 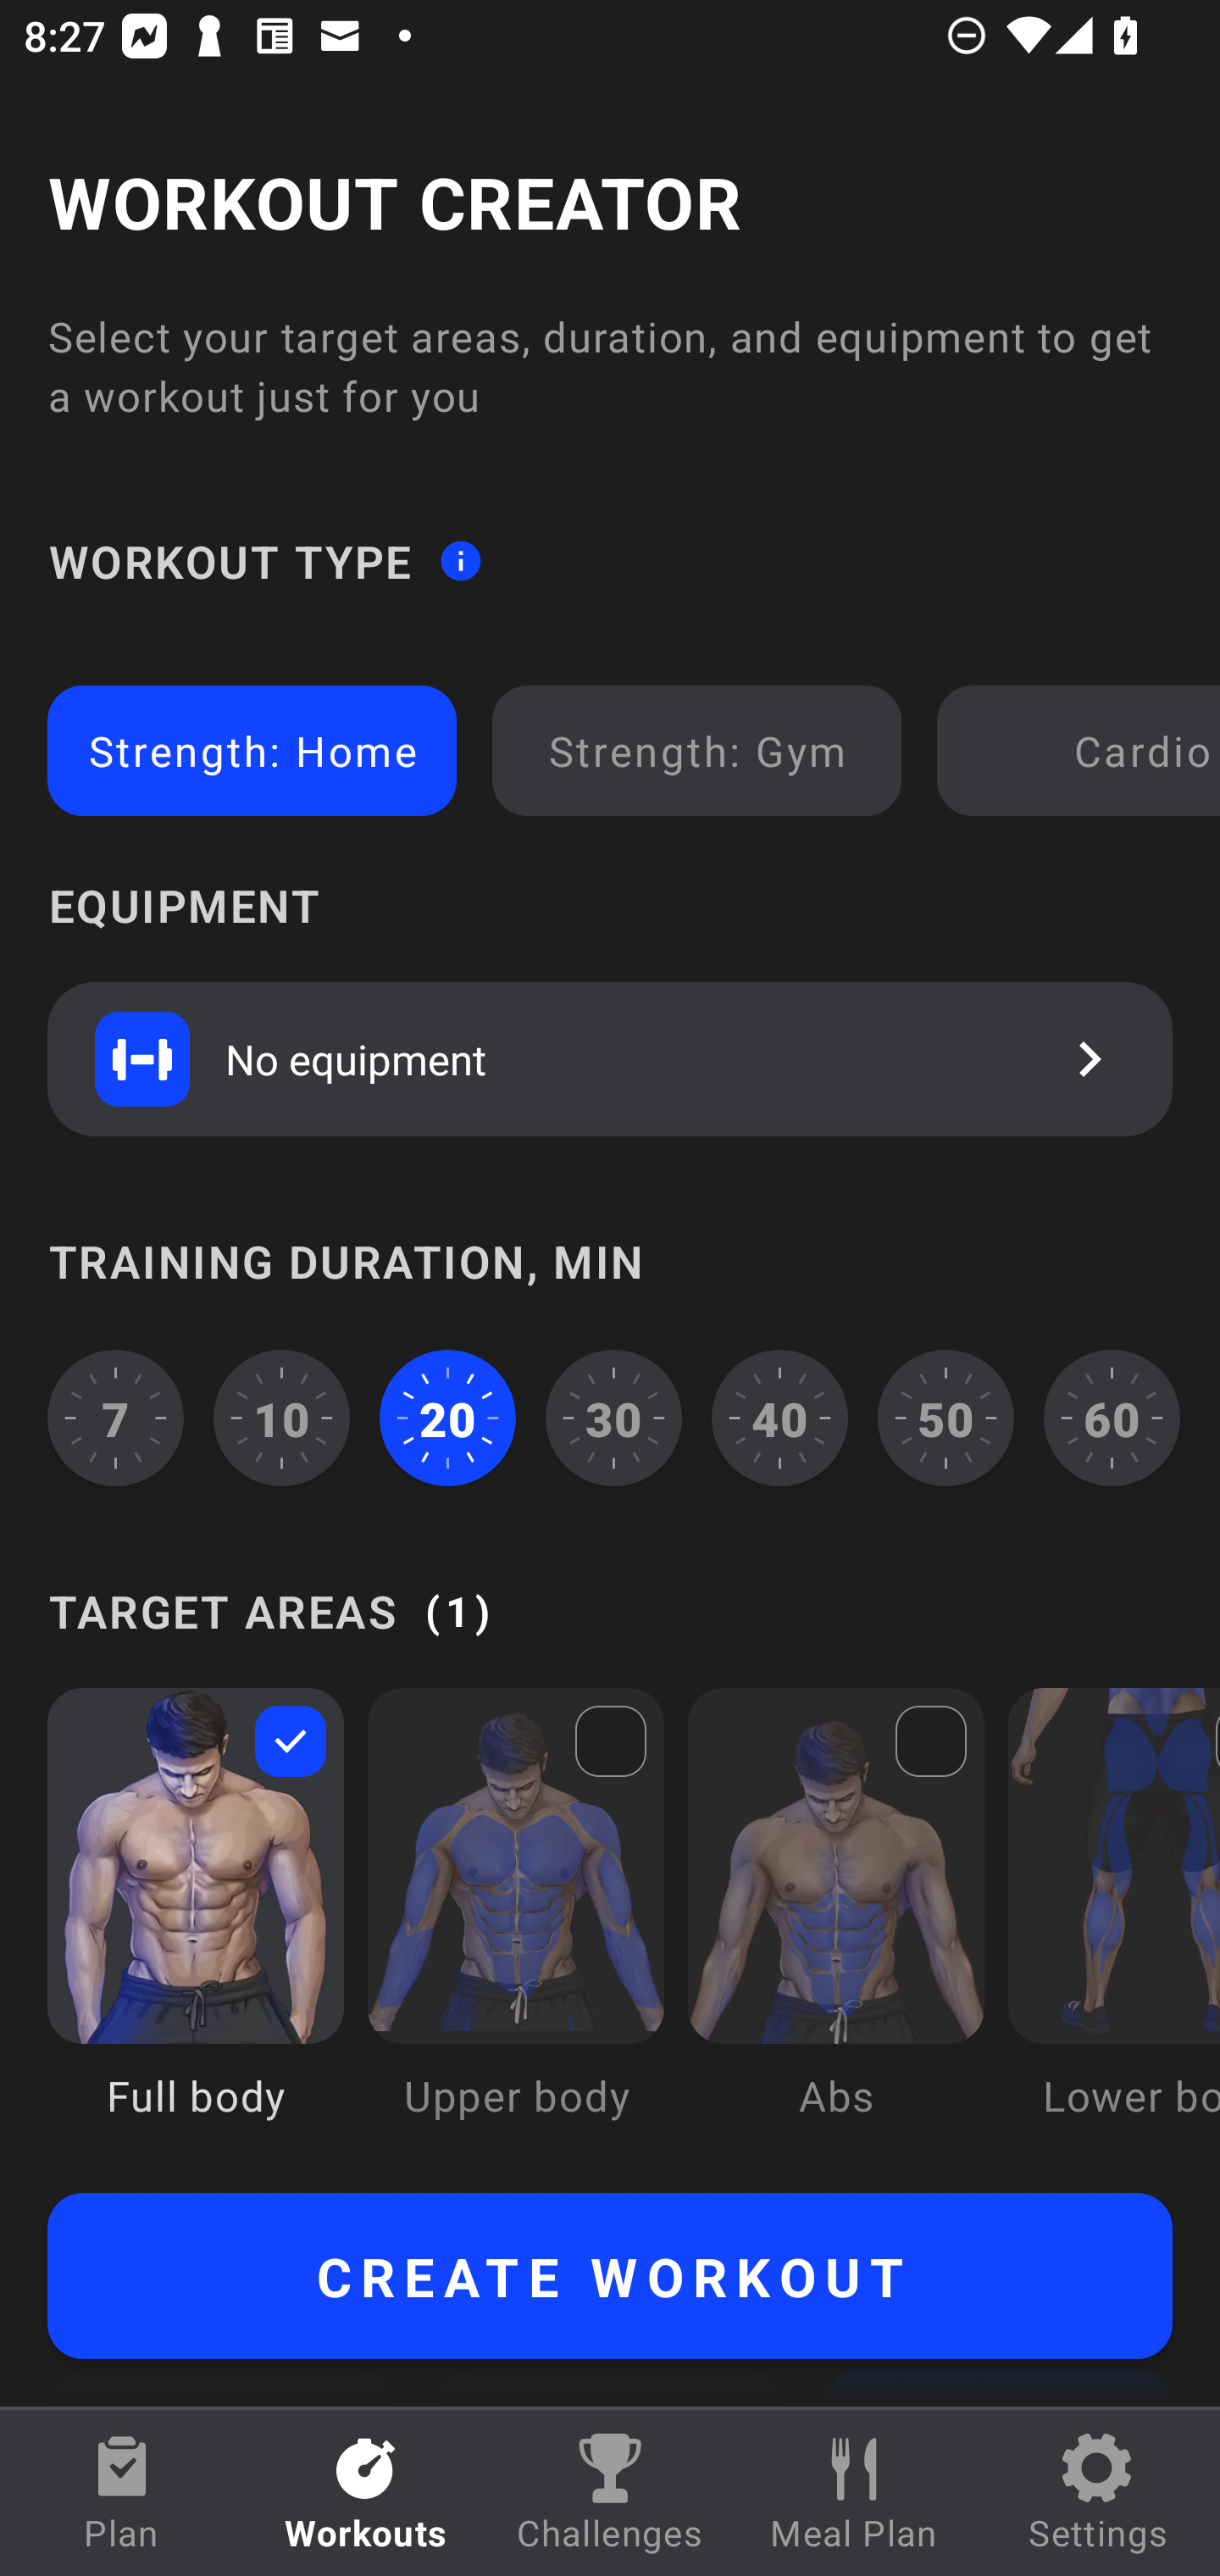 What do you see at coordinates (1113, 1927) in the screenshot?
I see `Lower body` at bounding box center [1113, 1927].